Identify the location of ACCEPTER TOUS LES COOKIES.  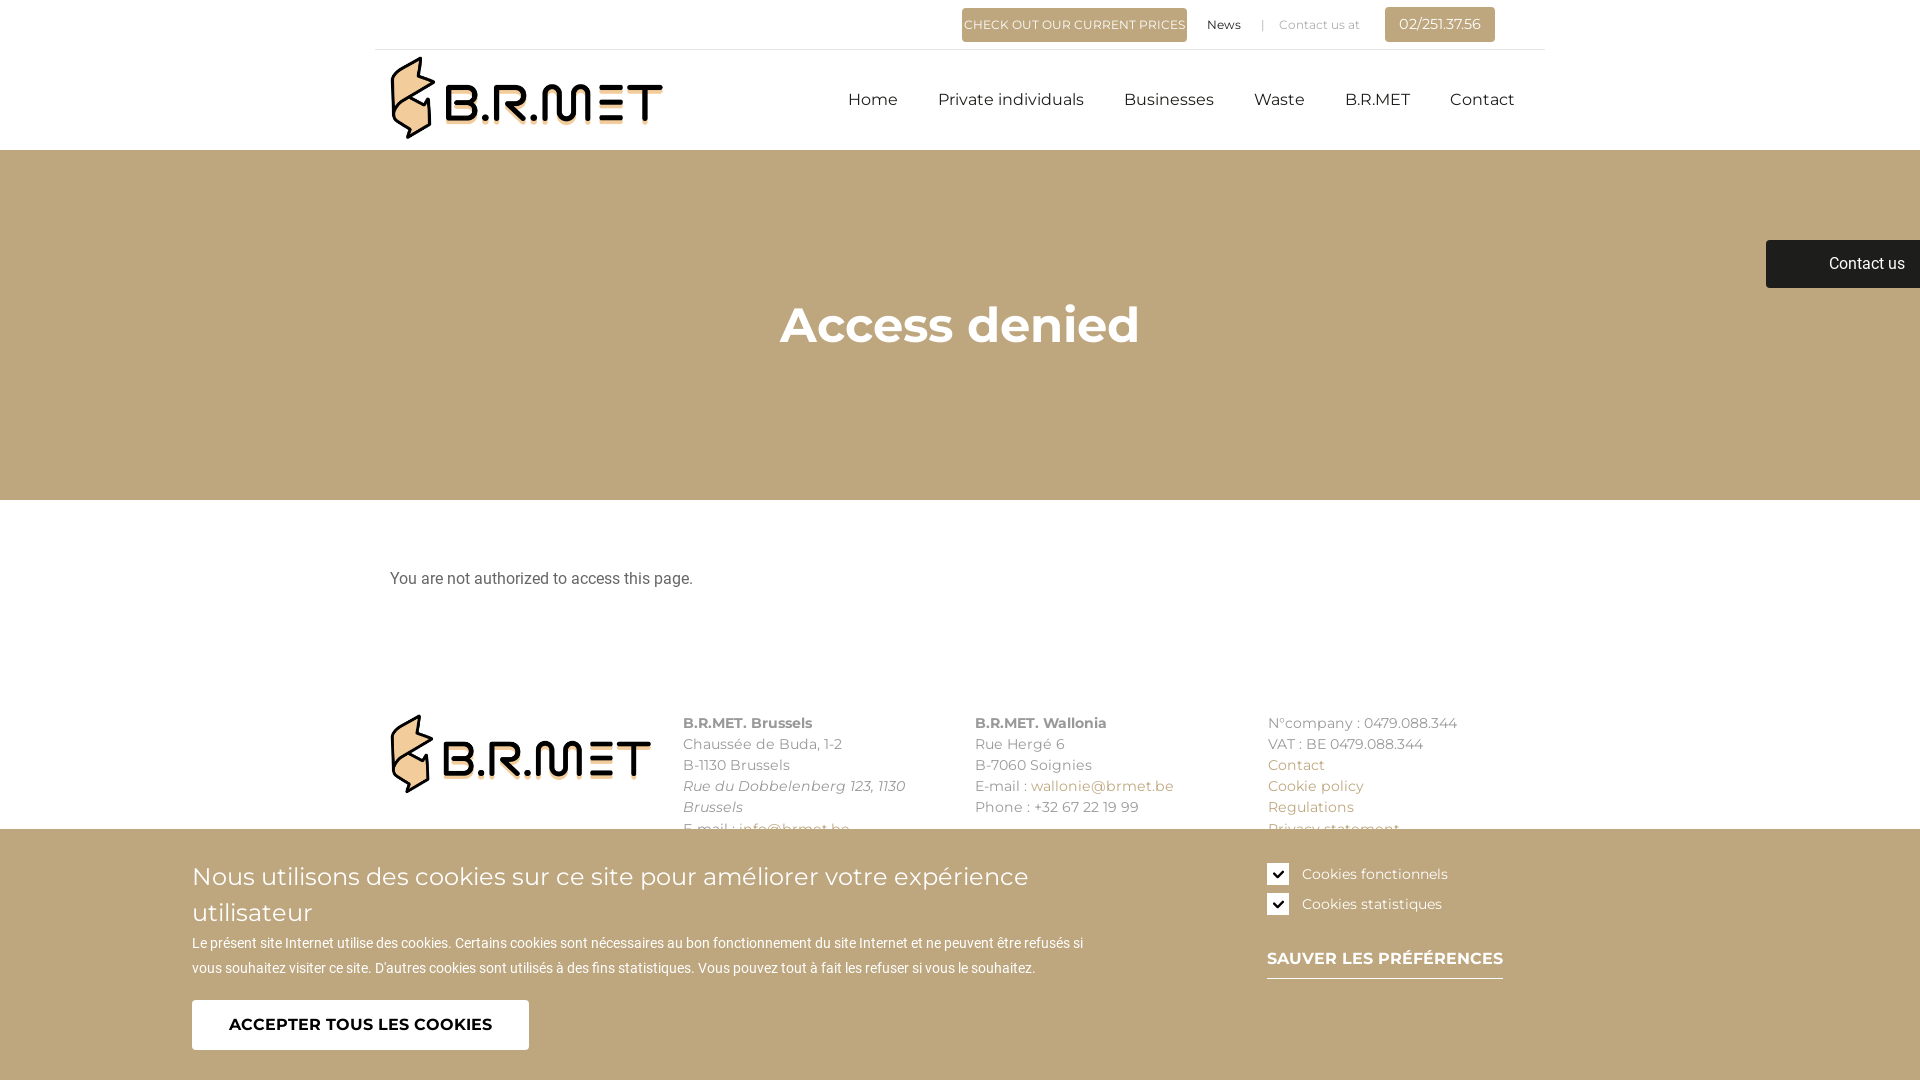
(360, 1025).